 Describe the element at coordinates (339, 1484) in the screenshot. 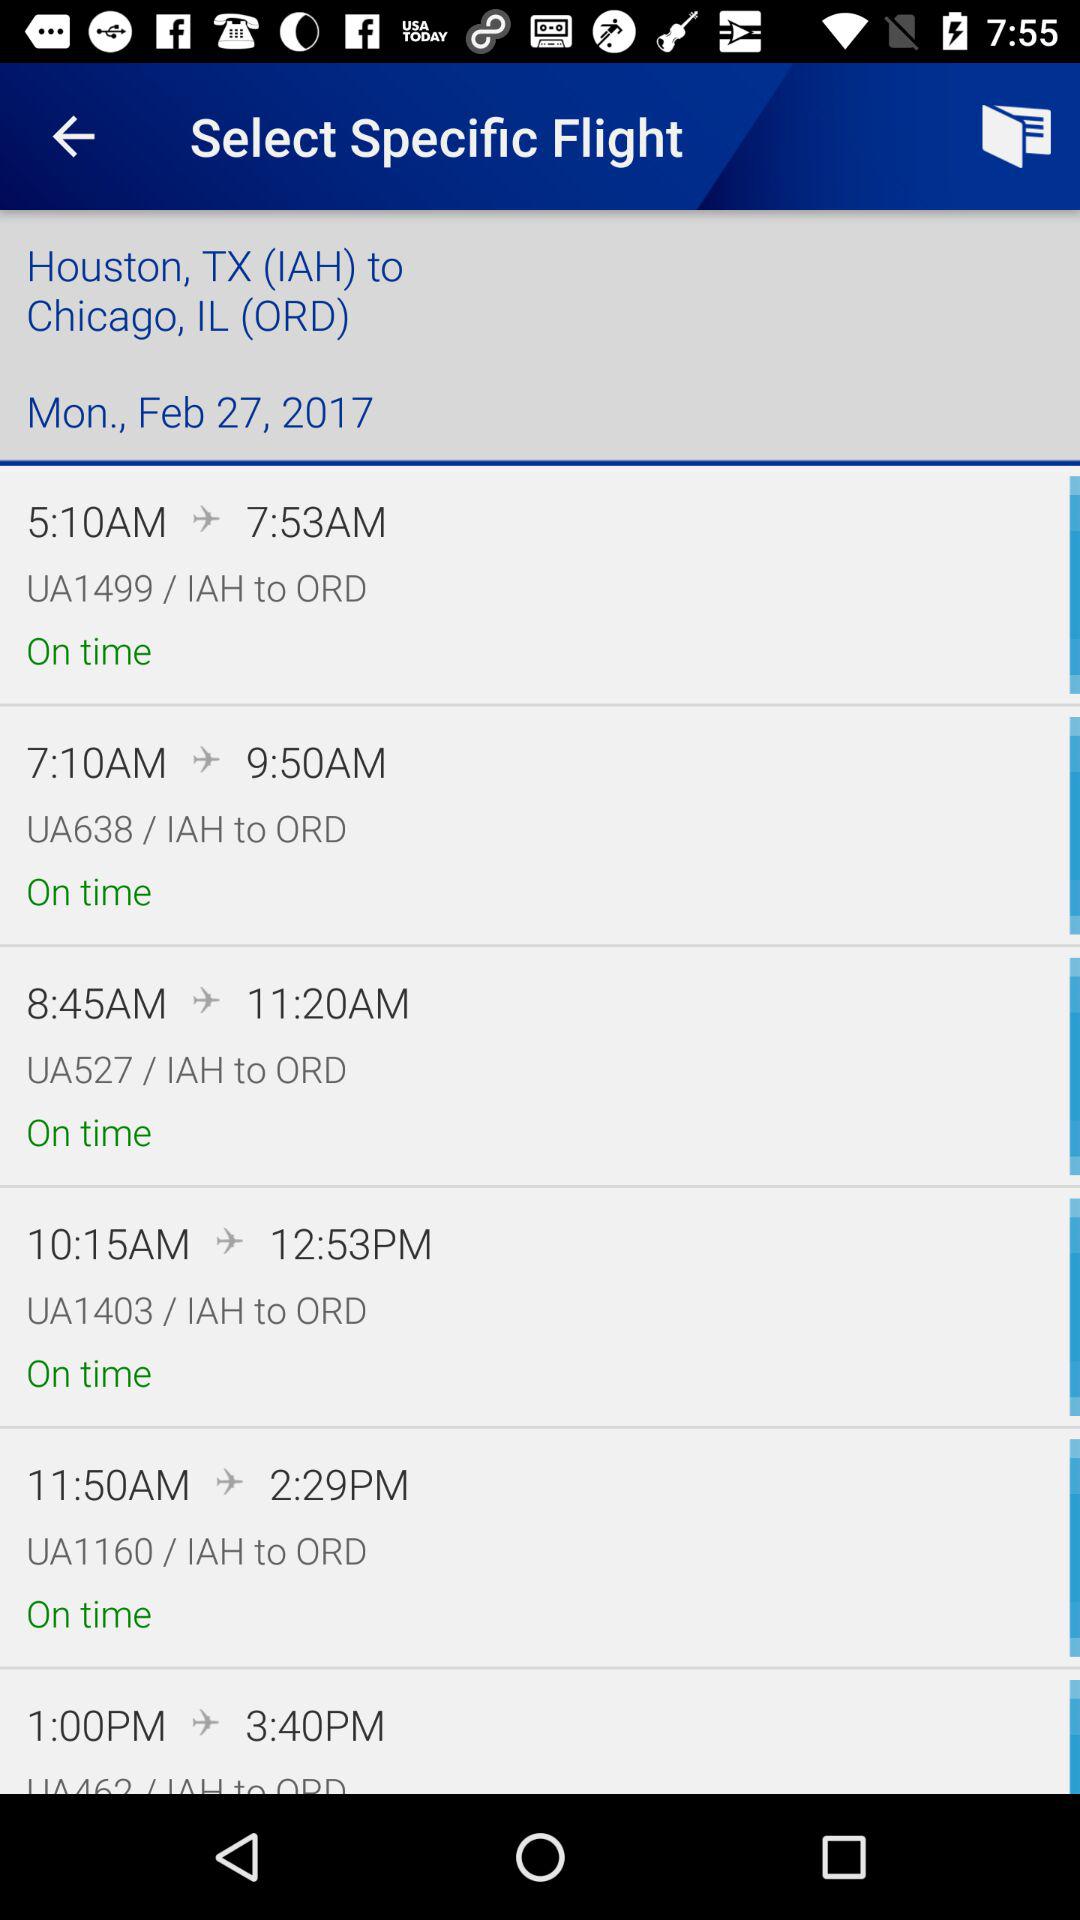

I see `select the icon above ua1160 iah to icon` at that location.